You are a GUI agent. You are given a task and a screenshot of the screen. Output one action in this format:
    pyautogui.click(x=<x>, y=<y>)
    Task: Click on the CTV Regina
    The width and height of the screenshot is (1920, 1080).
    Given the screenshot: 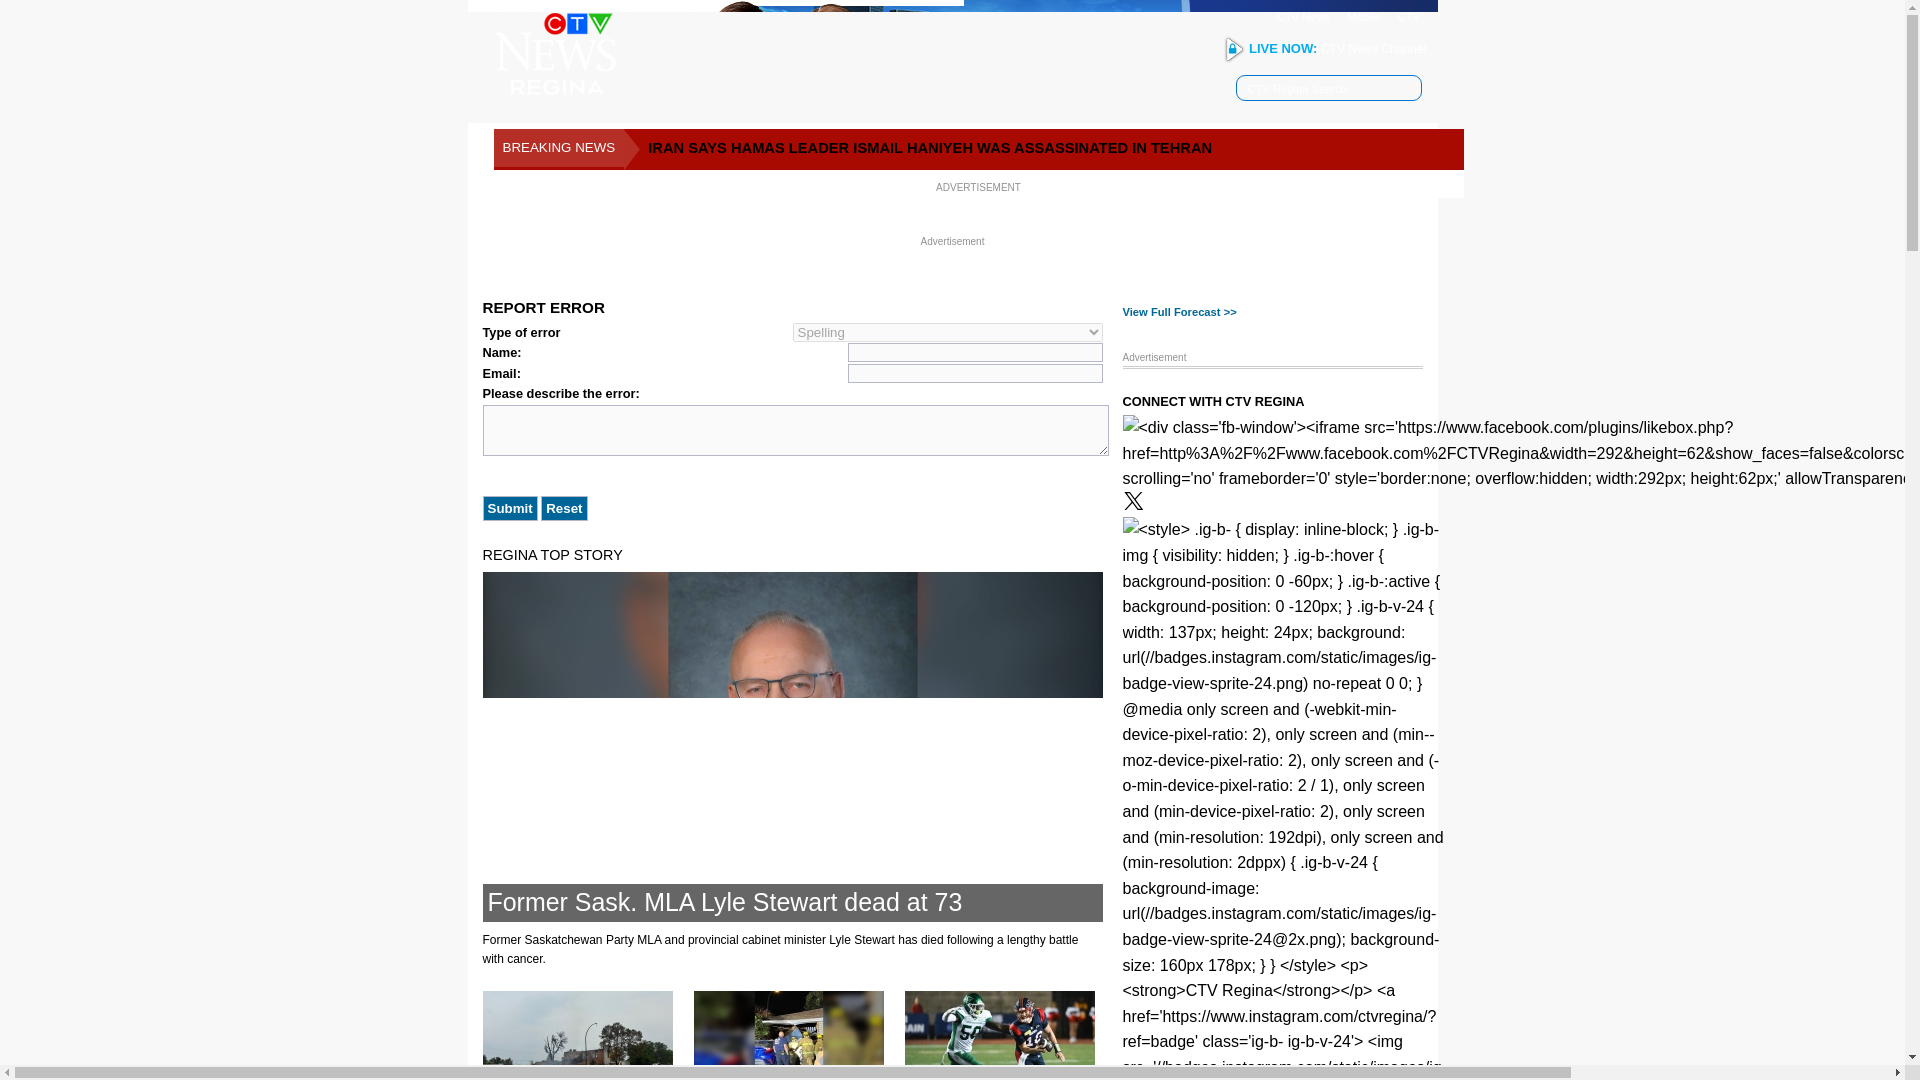 What is the action you would take?
    pyautogui.click(x=554, y=54)
    